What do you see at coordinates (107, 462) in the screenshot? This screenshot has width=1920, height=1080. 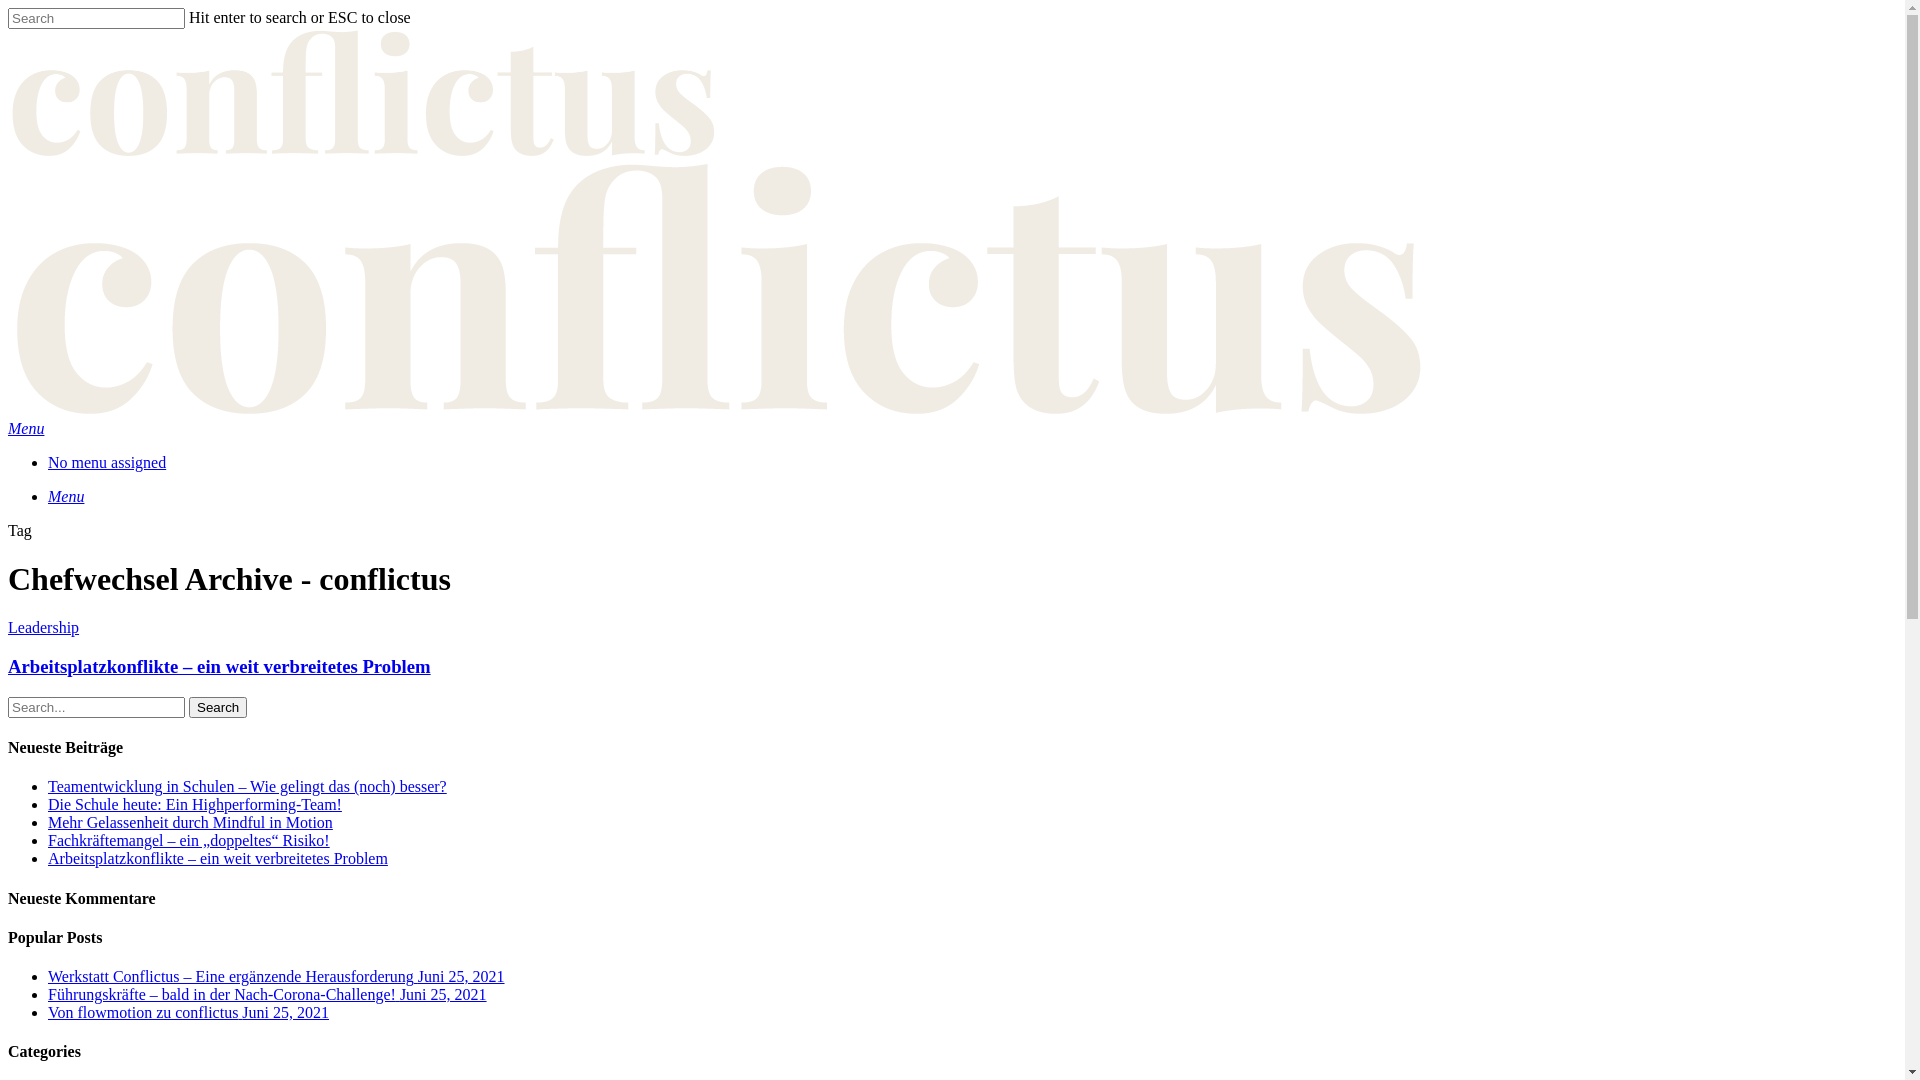 I see `No menu assigned` at bounding box center [107, 462].